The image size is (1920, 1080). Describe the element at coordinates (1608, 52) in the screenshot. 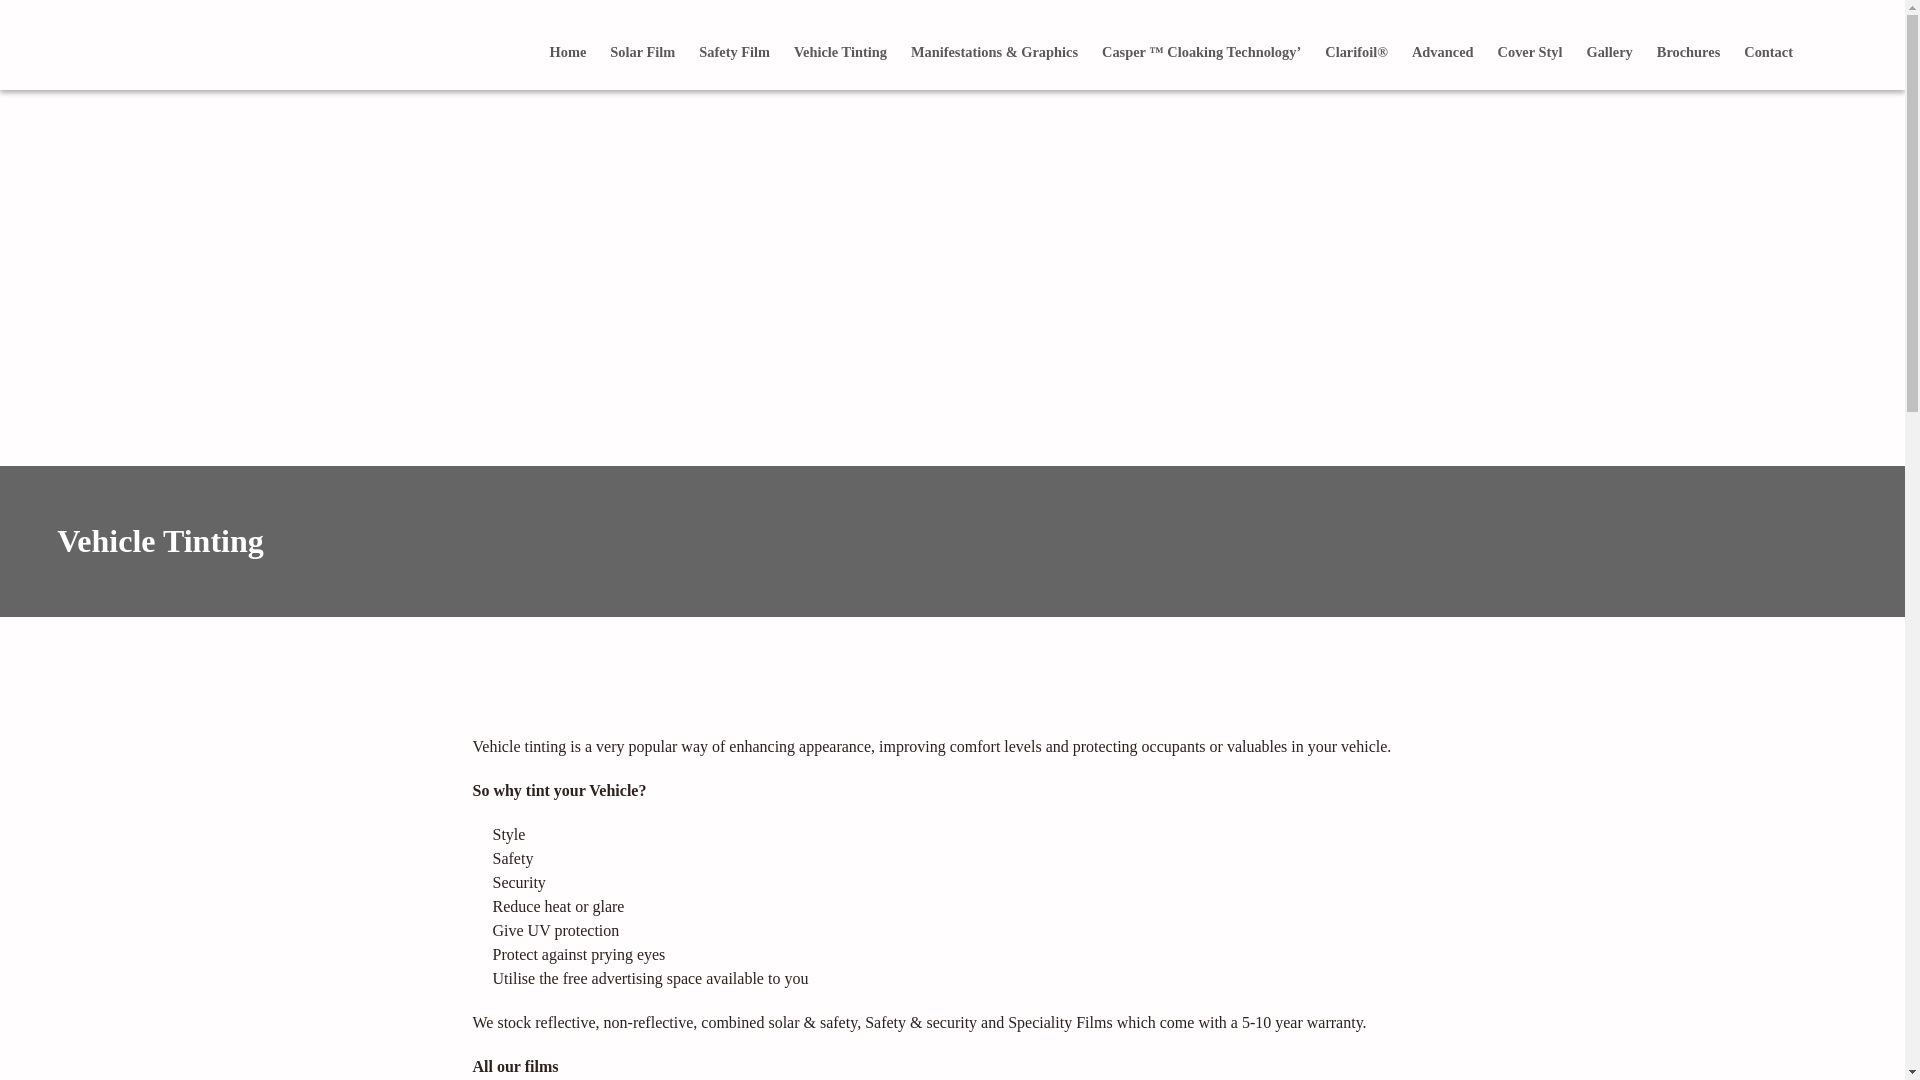

I see `Gallery` at that location.